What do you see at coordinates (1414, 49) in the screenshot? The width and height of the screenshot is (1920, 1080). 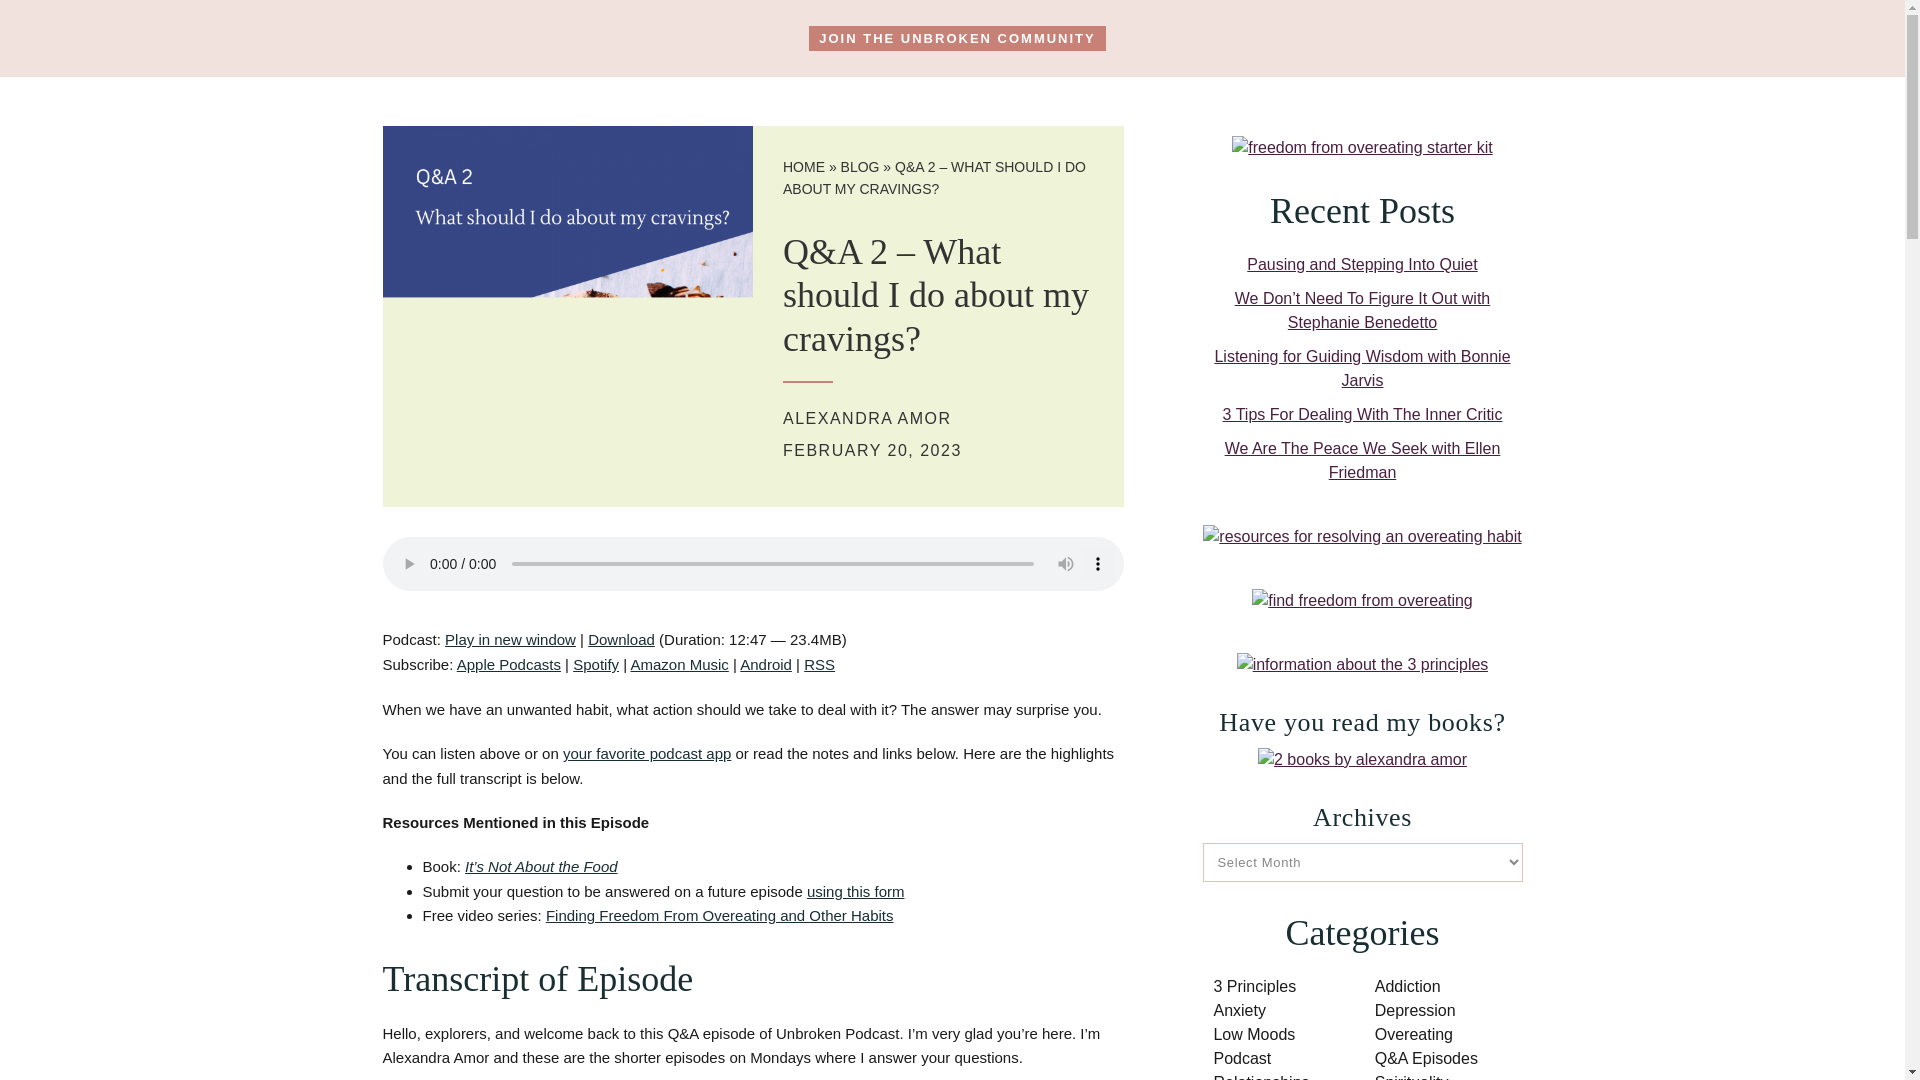 I see `CONTACT` at bounding box center [1414, 49].